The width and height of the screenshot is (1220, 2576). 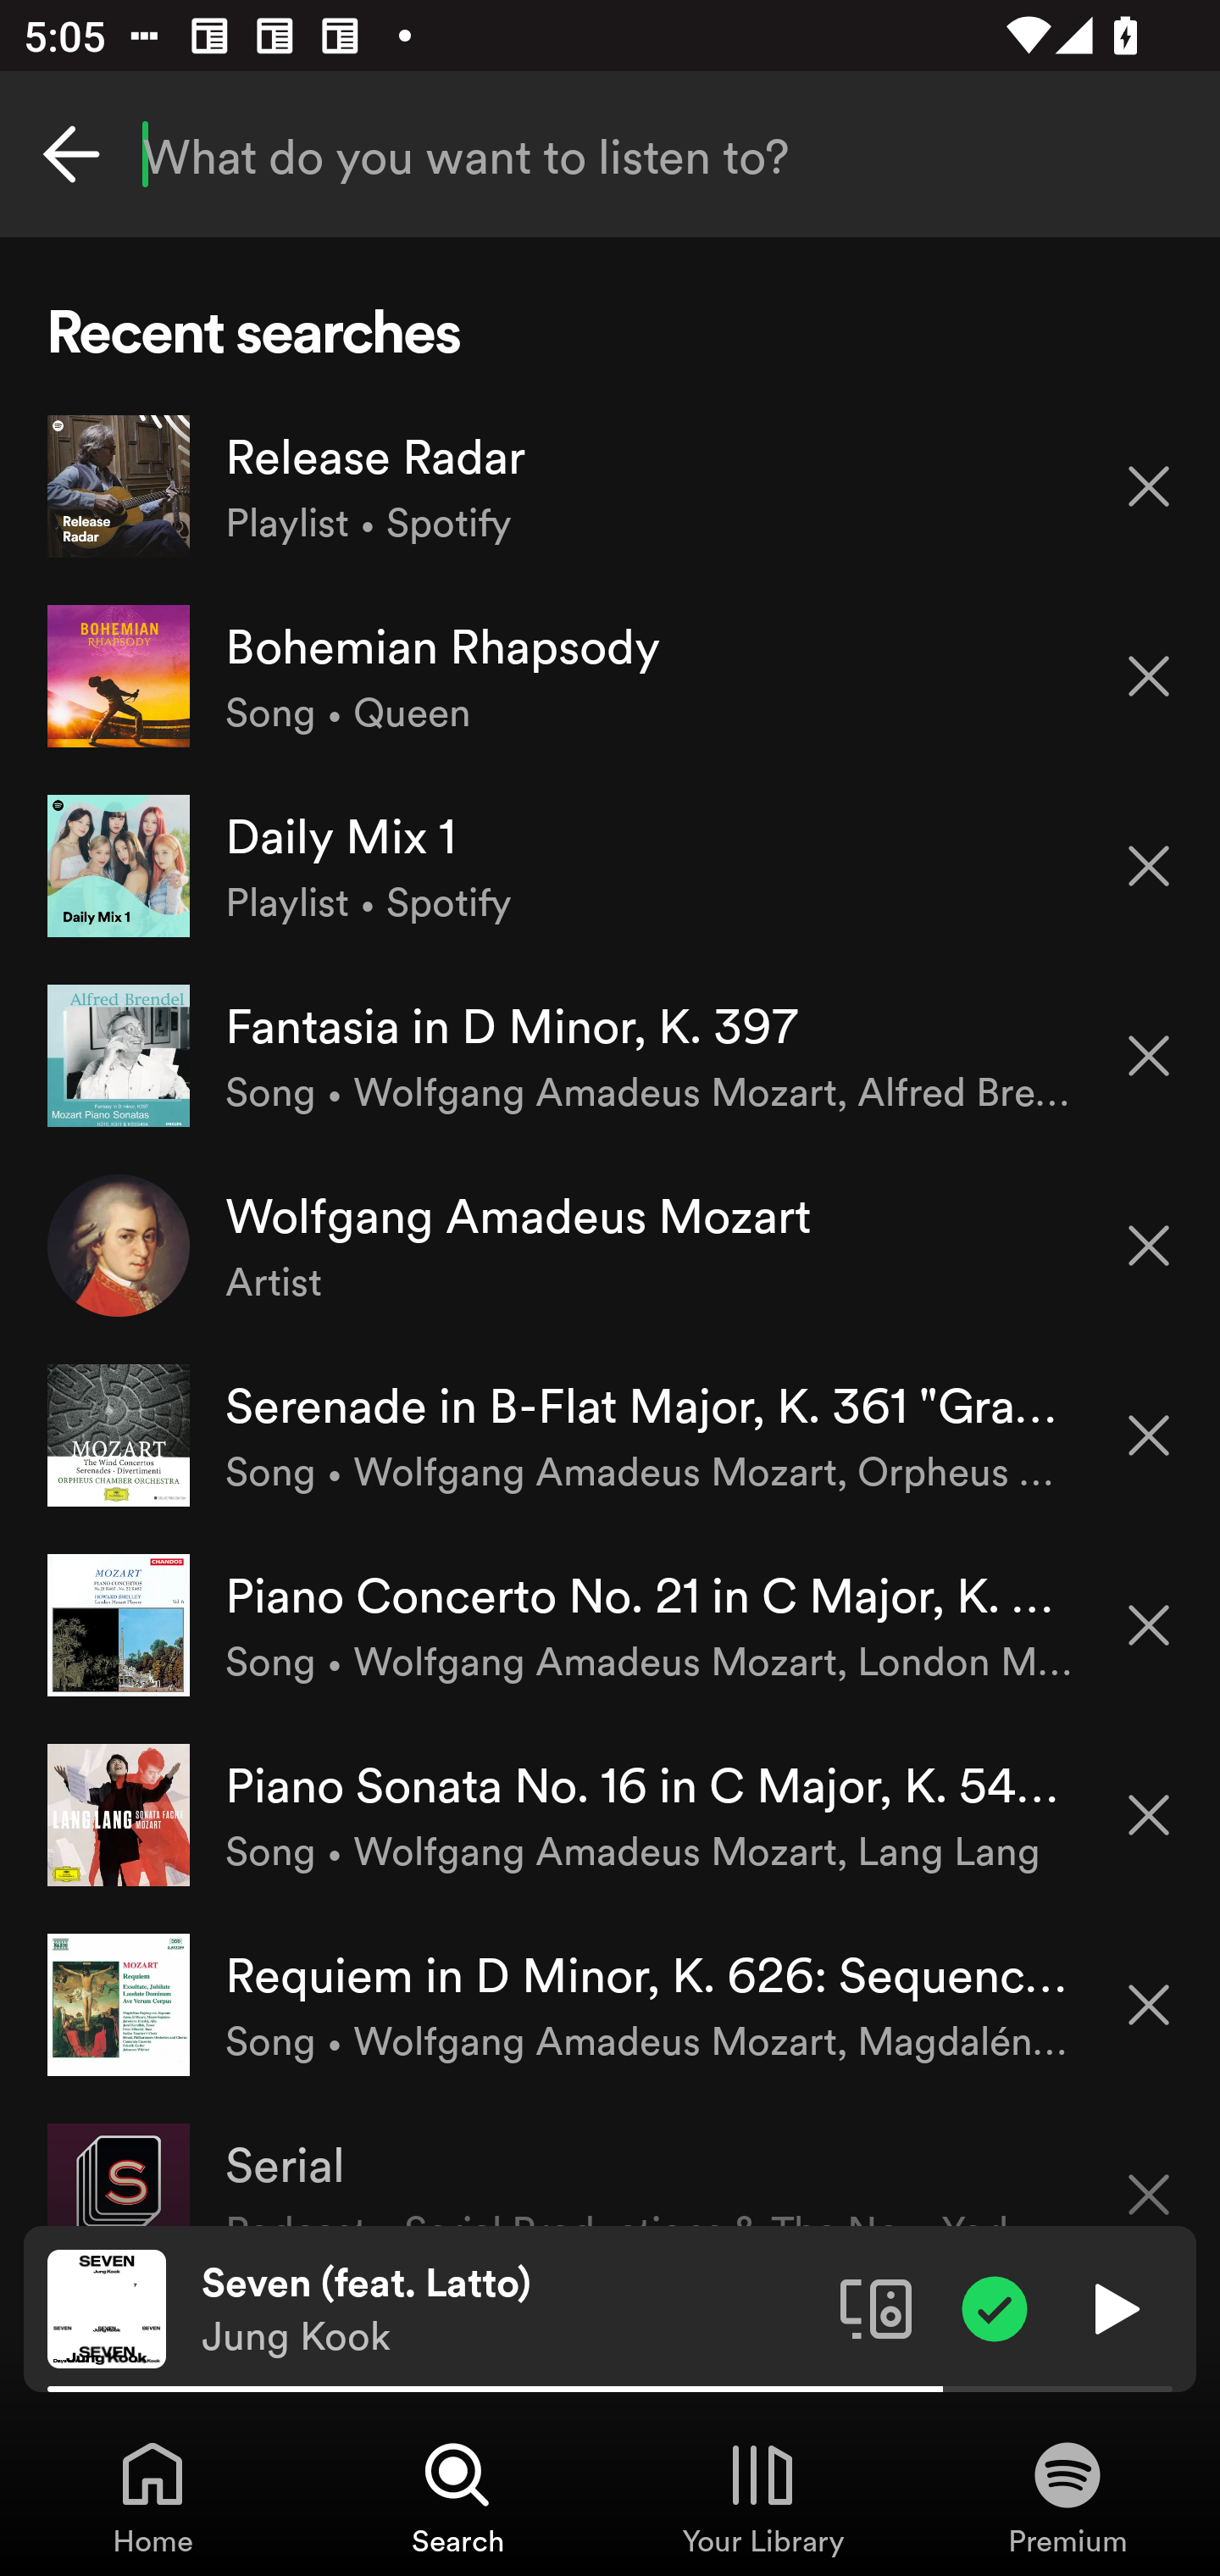 What do you see at coordinates (1149, 1625) in the screenshot?
I see `Remove` at bounding box center [1149, 1625].